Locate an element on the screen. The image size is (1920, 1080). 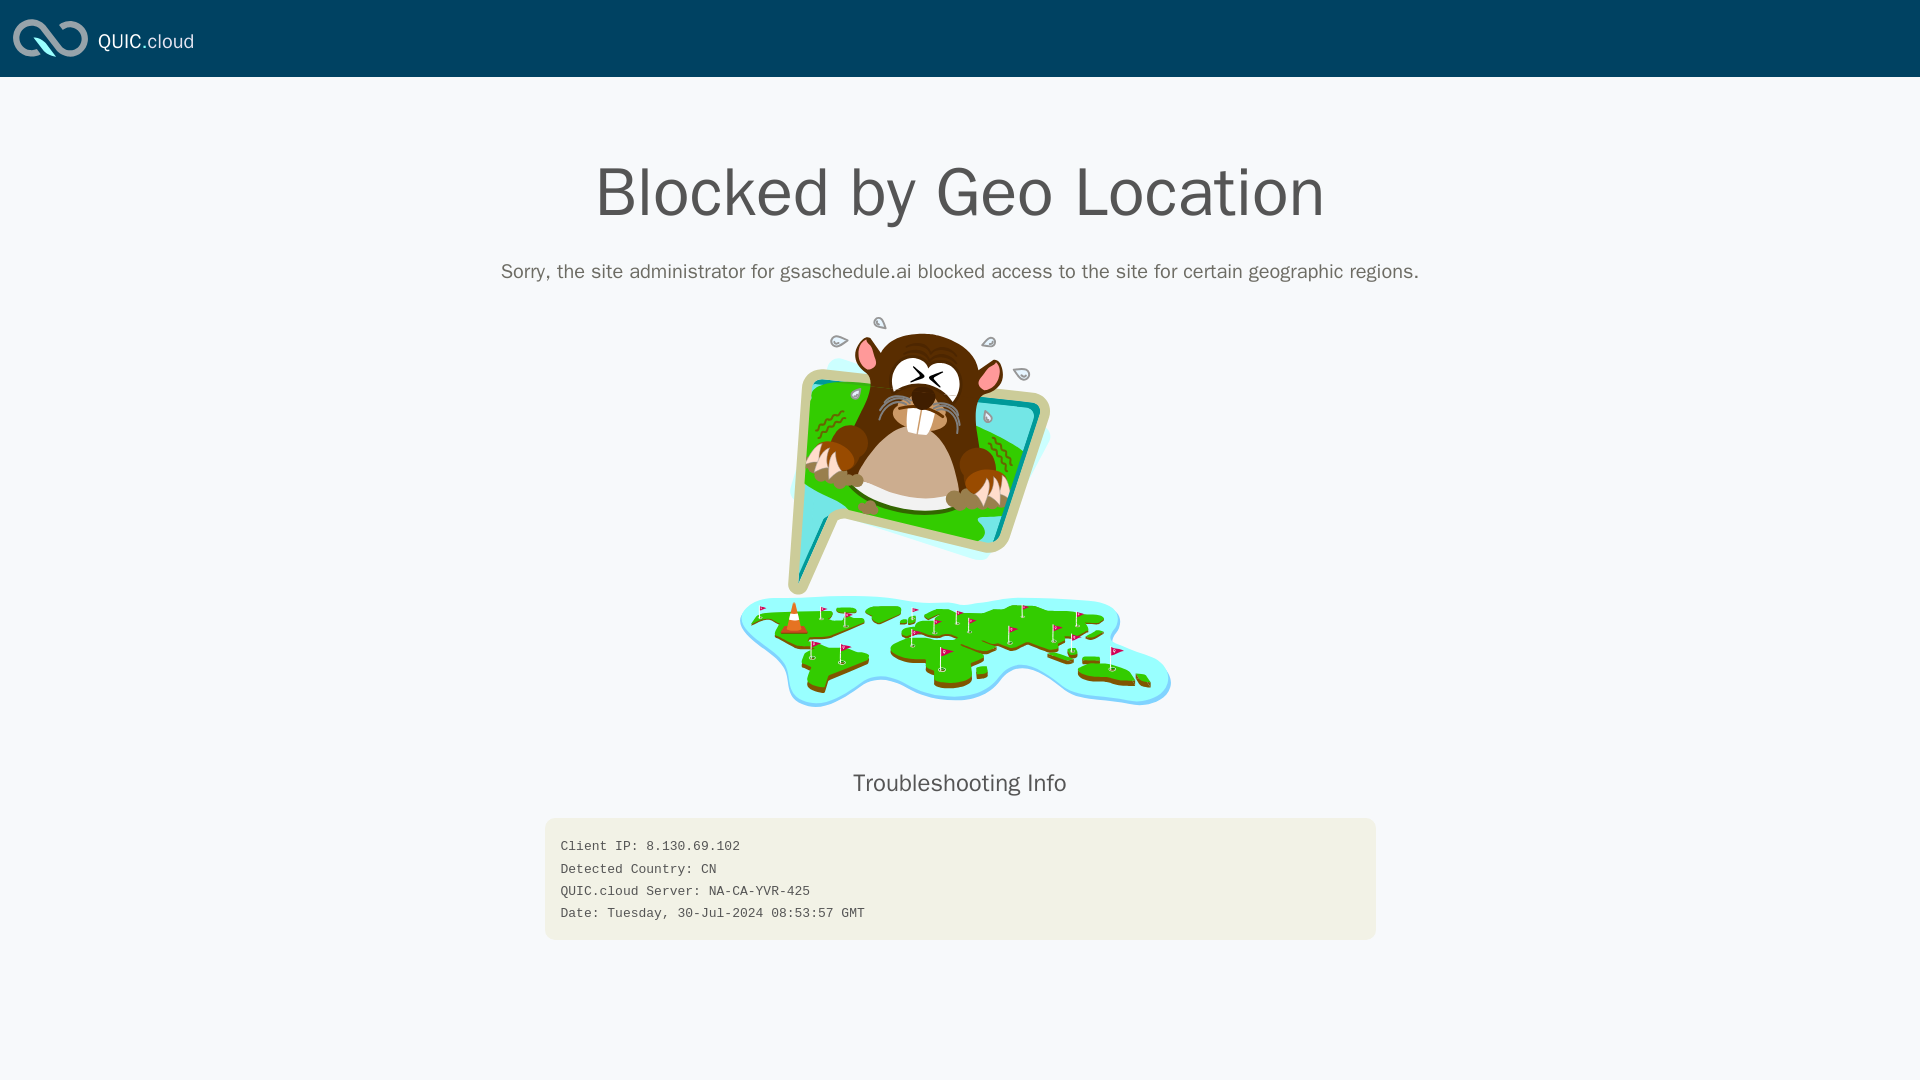
QUIC.cloud is located at coordinates (145, 42).